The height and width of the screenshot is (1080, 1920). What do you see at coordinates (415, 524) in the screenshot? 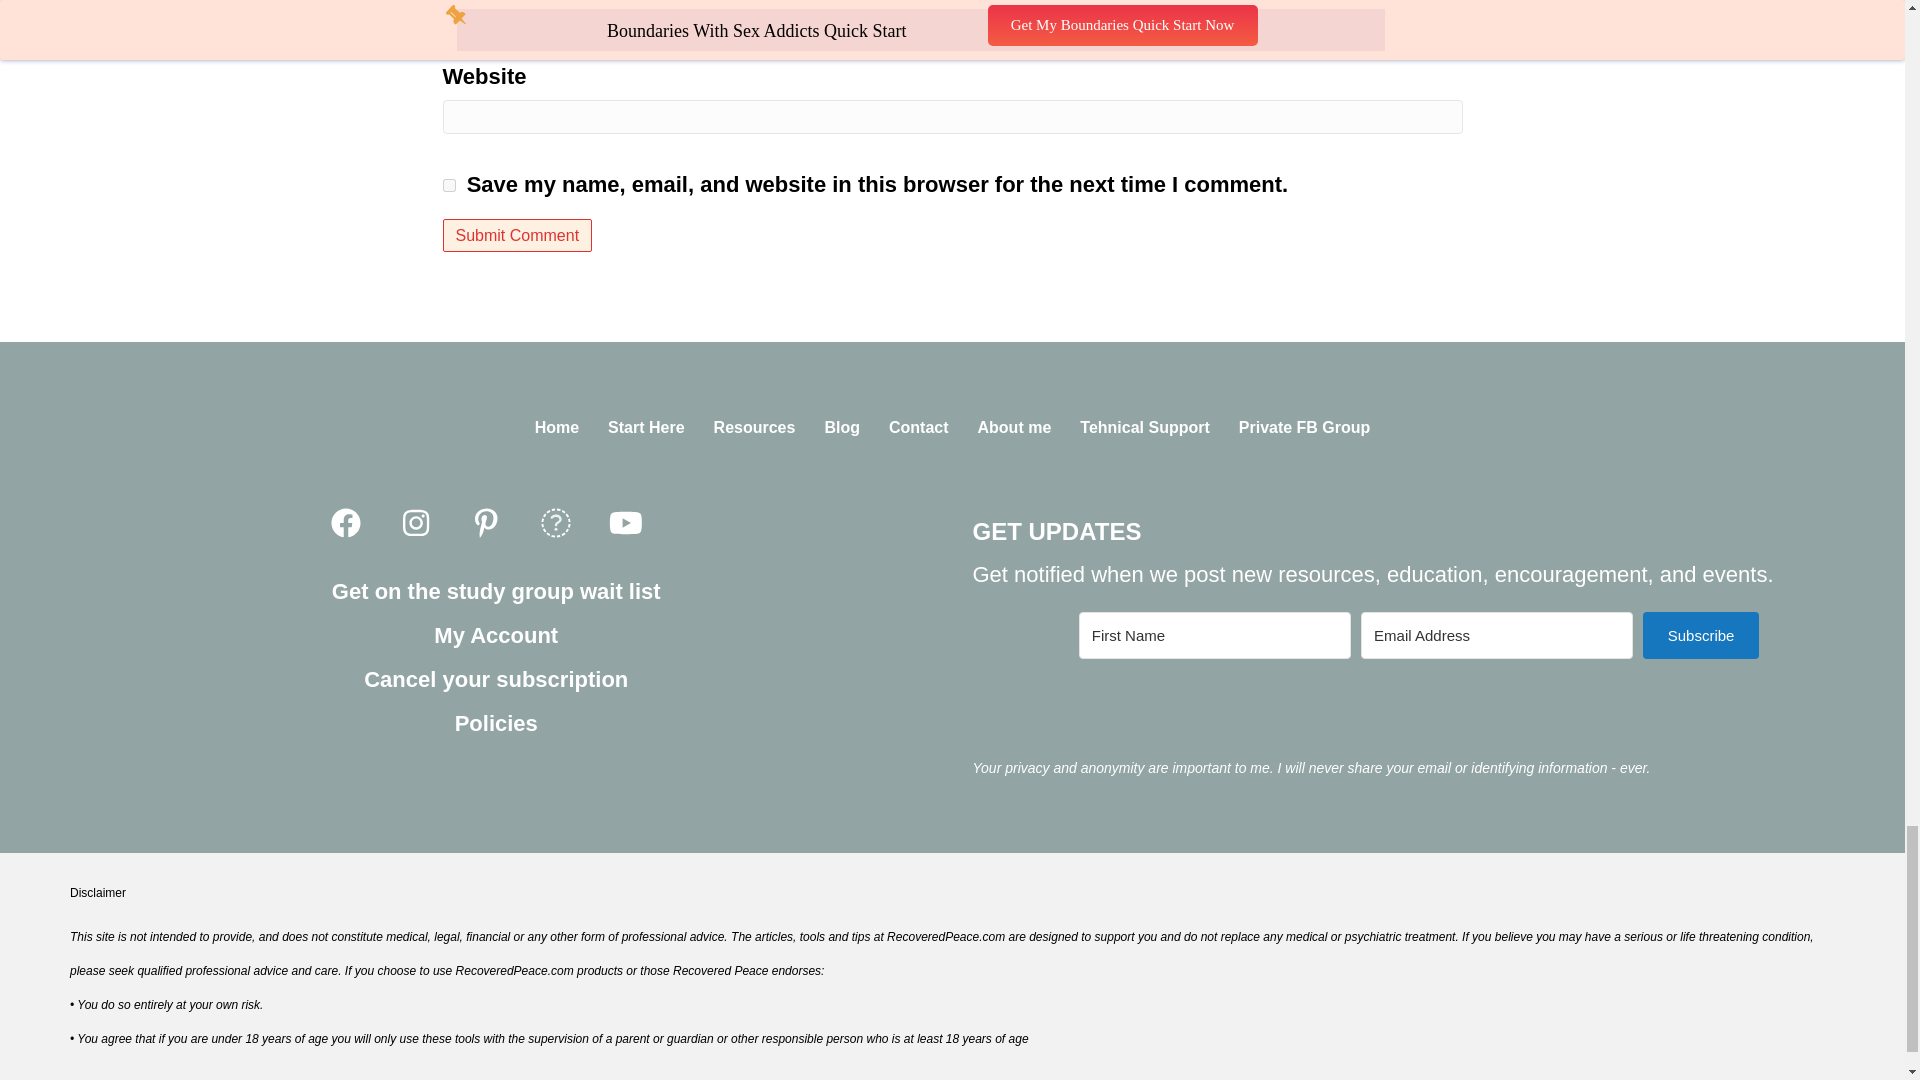
I see `Instagram` at bounding box center [415, 524].